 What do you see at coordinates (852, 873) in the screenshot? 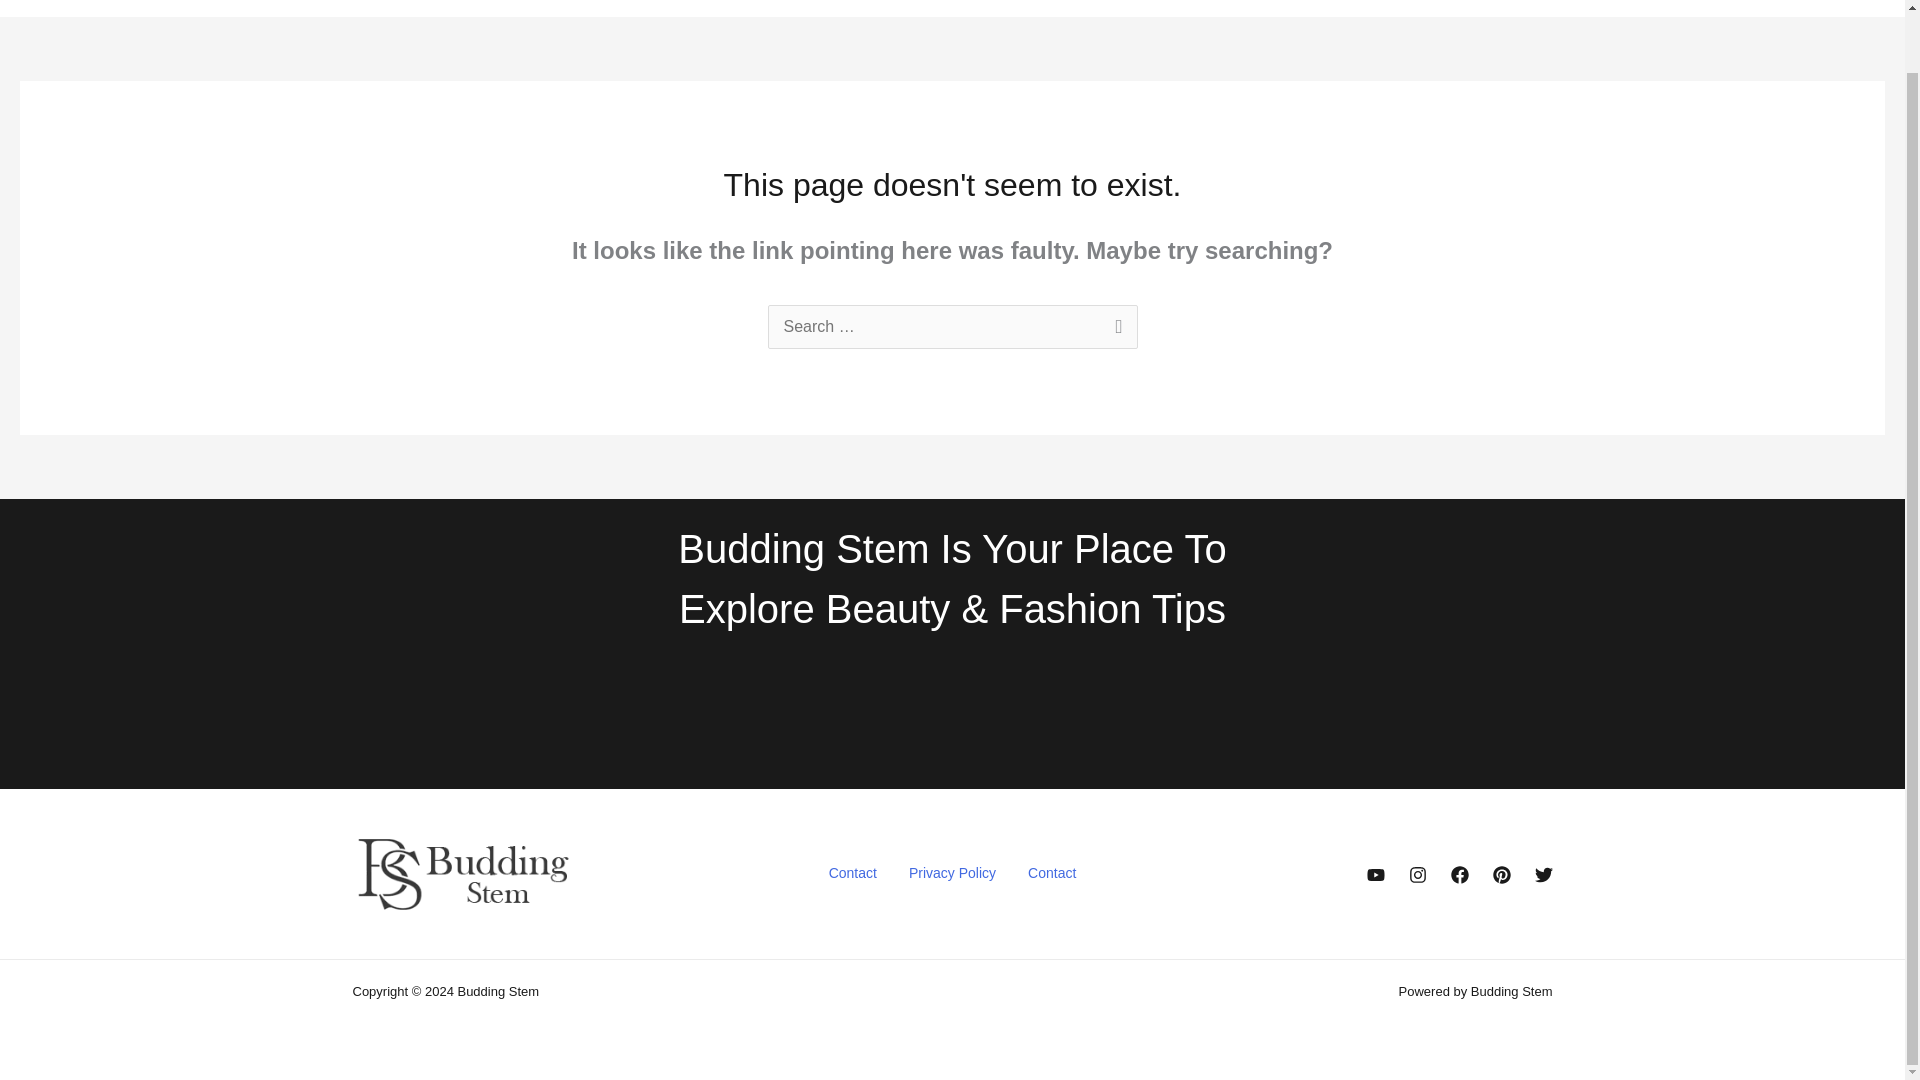
I see `Contact` at bounding box center [852, 873].